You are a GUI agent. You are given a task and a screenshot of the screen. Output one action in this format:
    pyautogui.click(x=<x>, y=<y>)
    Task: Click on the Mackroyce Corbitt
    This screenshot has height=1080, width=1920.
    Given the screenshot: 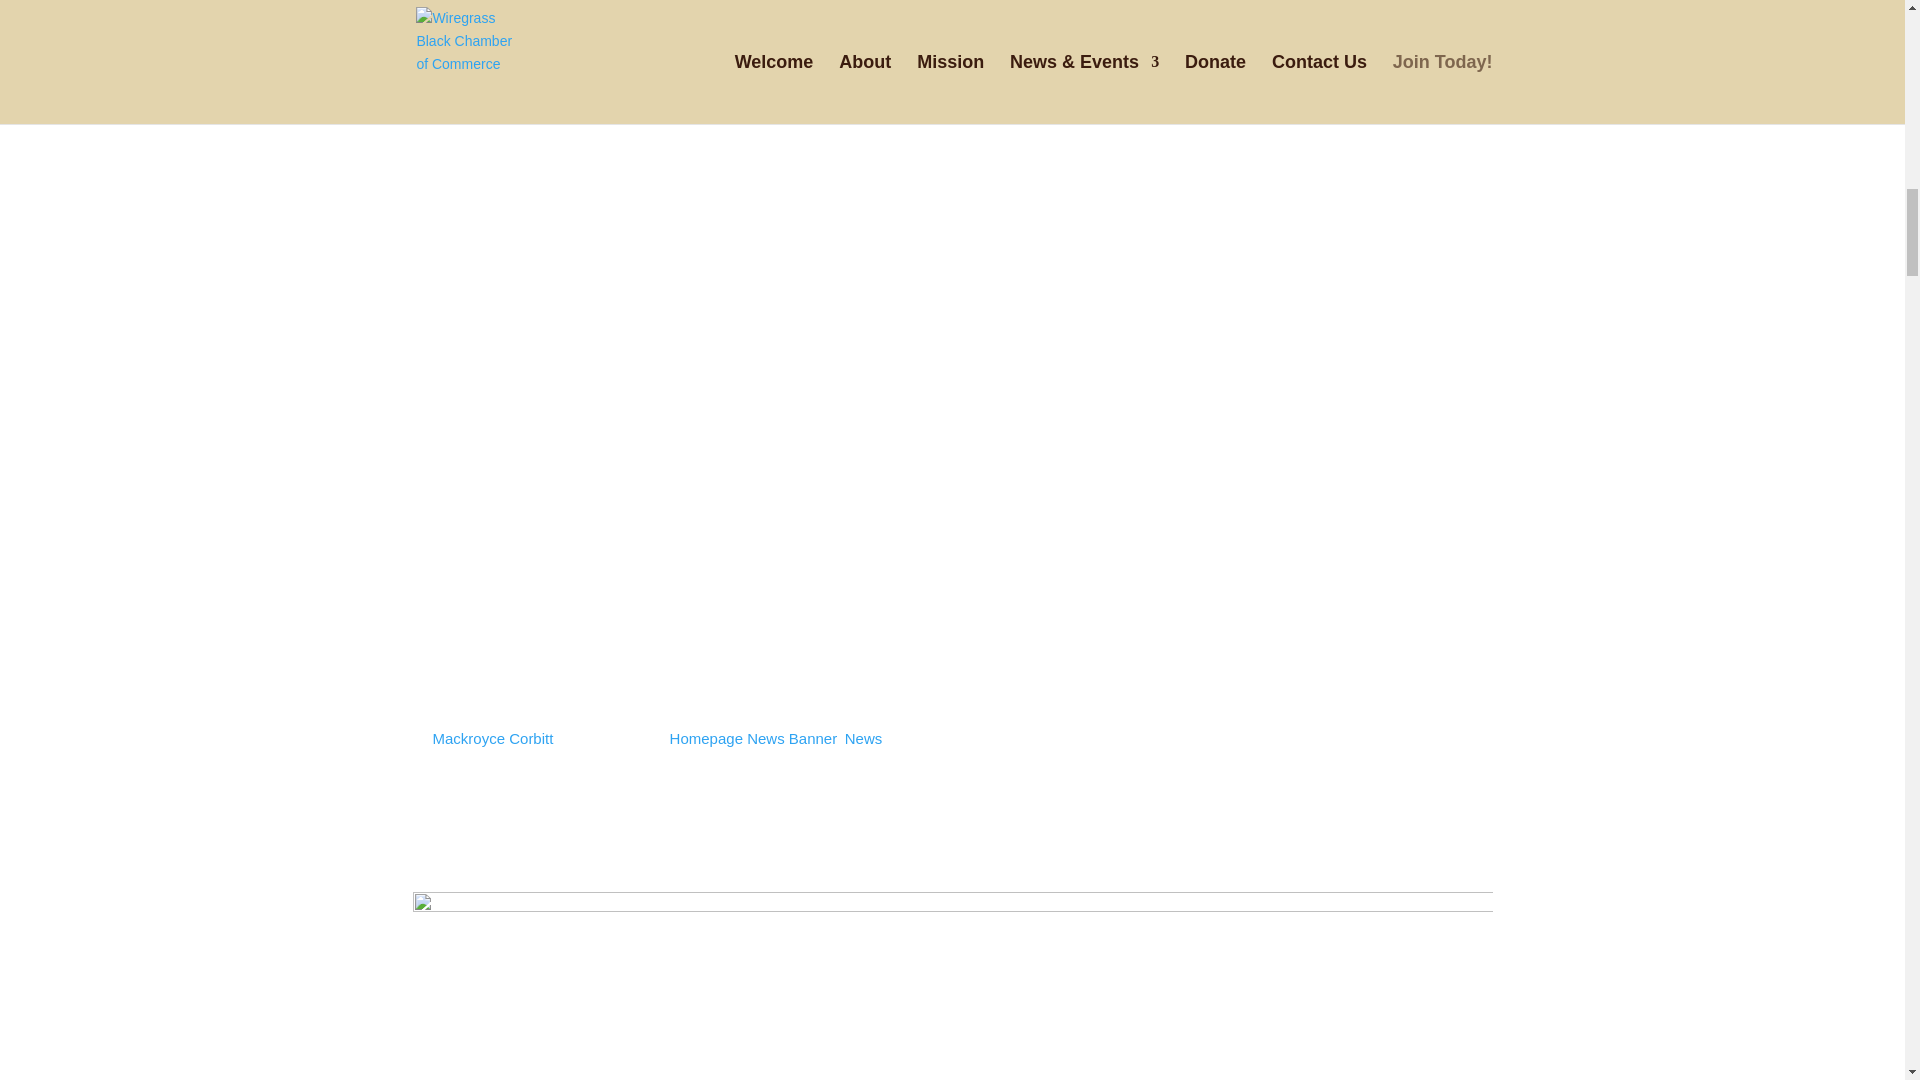 What is the action you would take?
    pyautogui.click(x=494, y=738)
    